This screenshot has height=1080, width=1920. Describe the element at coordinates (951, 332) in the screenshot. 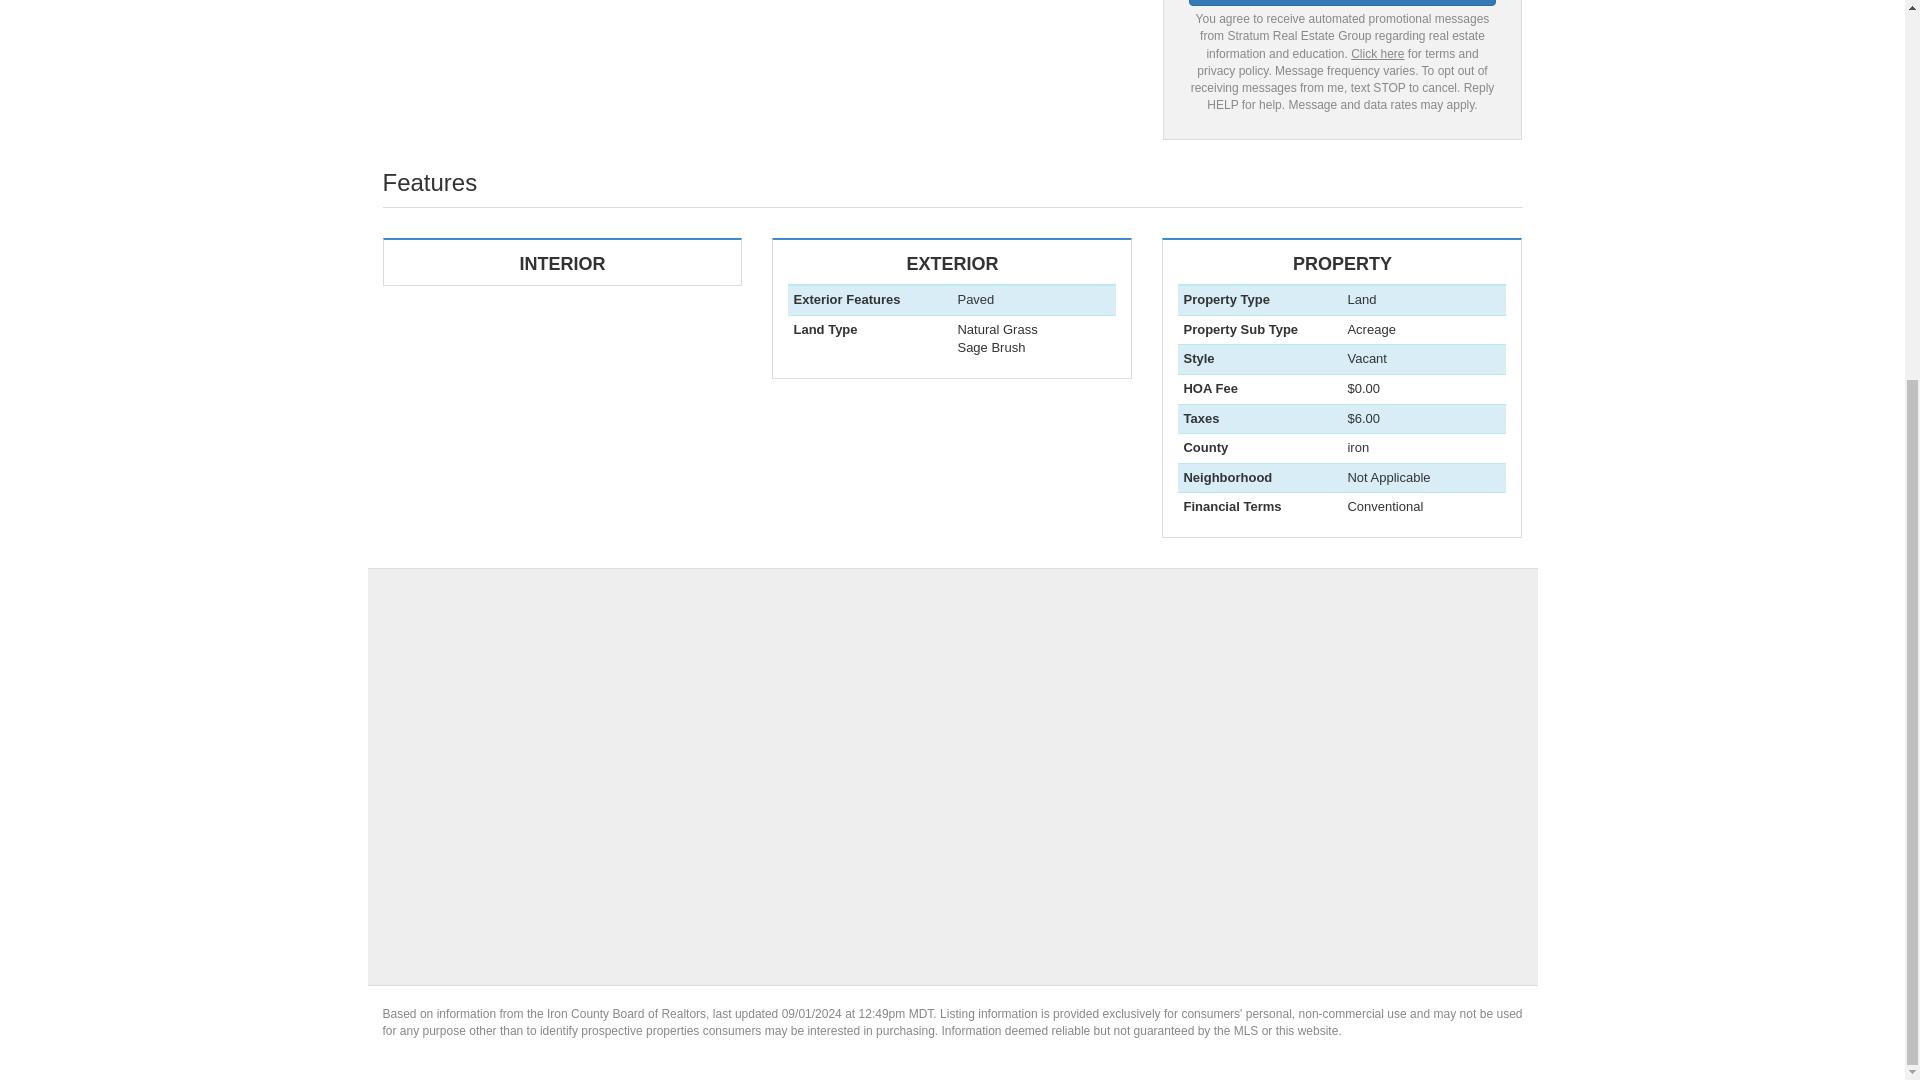

I see `INTERIOR` at that location.